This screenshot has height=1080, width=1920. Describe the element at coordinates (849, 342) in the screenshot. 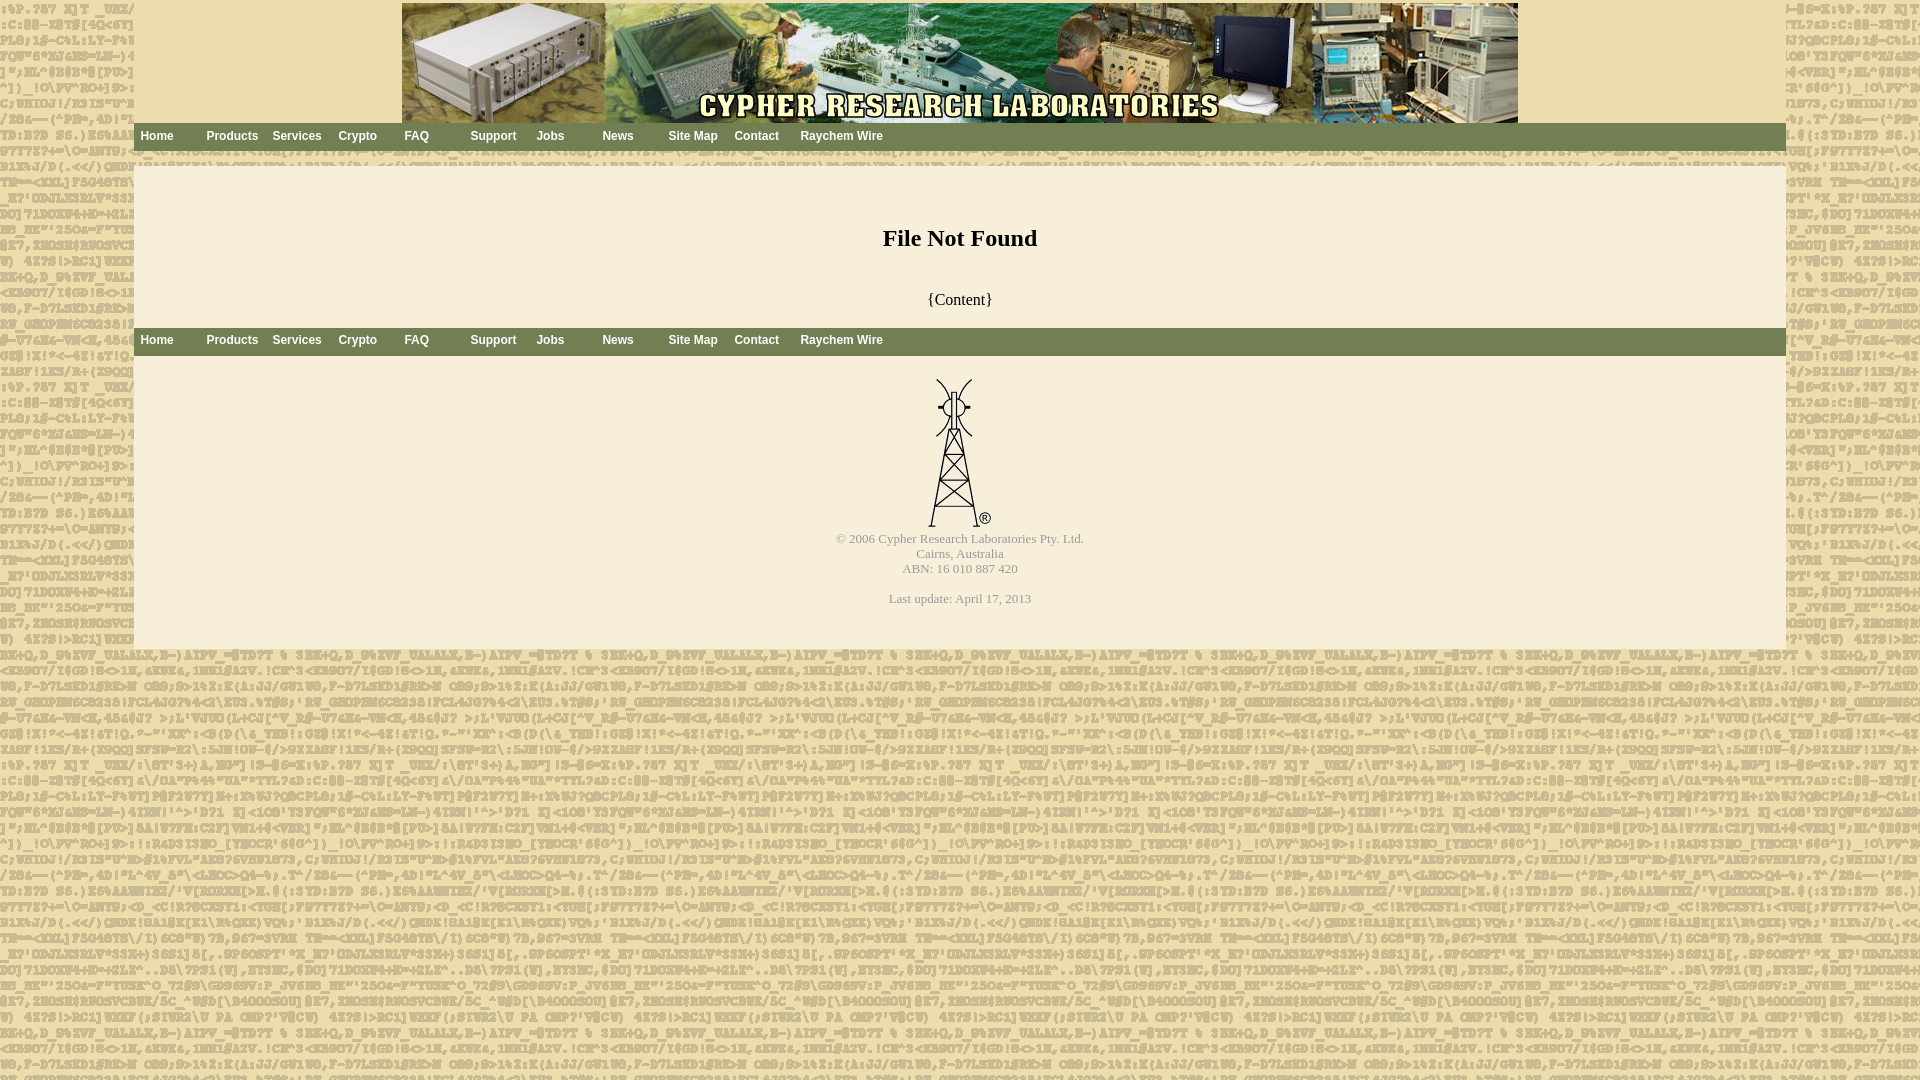

I see `Raychem Wire` at that location.